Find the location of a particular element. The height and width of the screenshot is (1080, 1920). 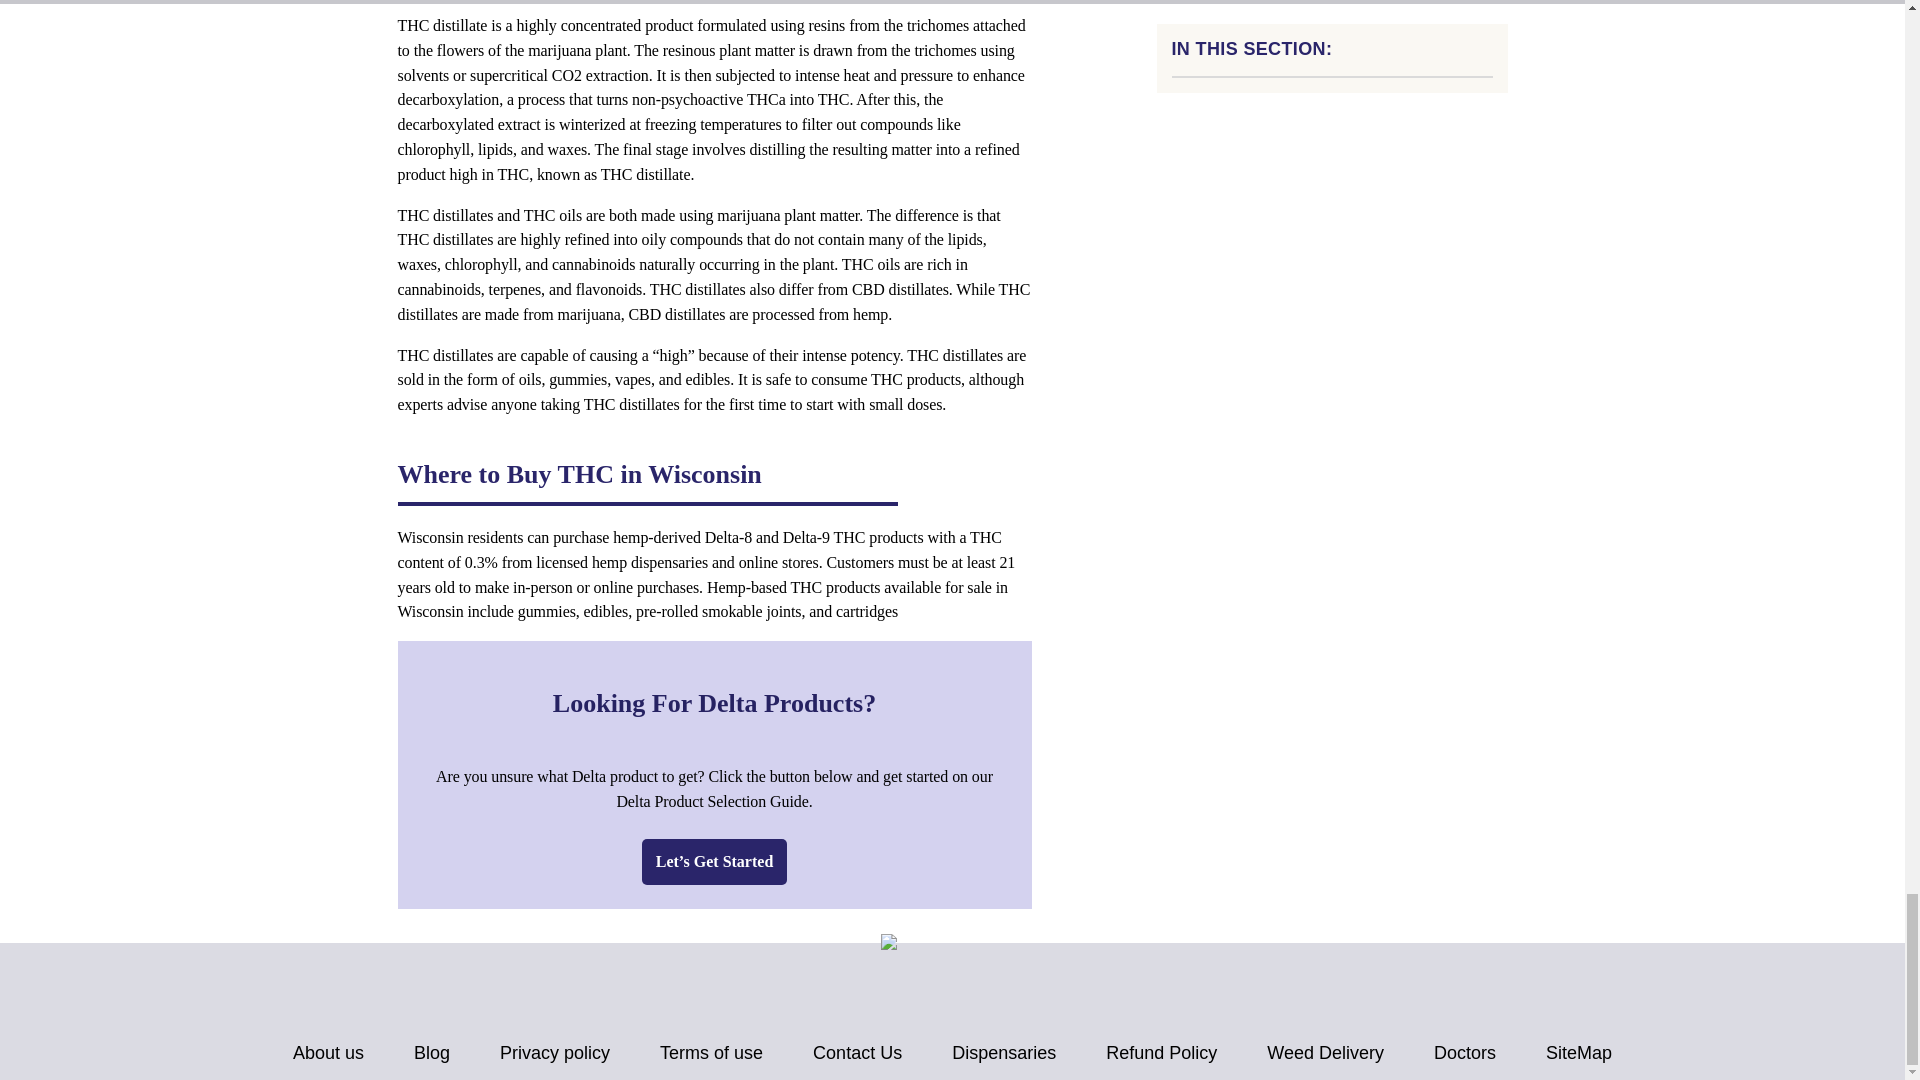

Terms of use is located at coordinates (711, 1053).